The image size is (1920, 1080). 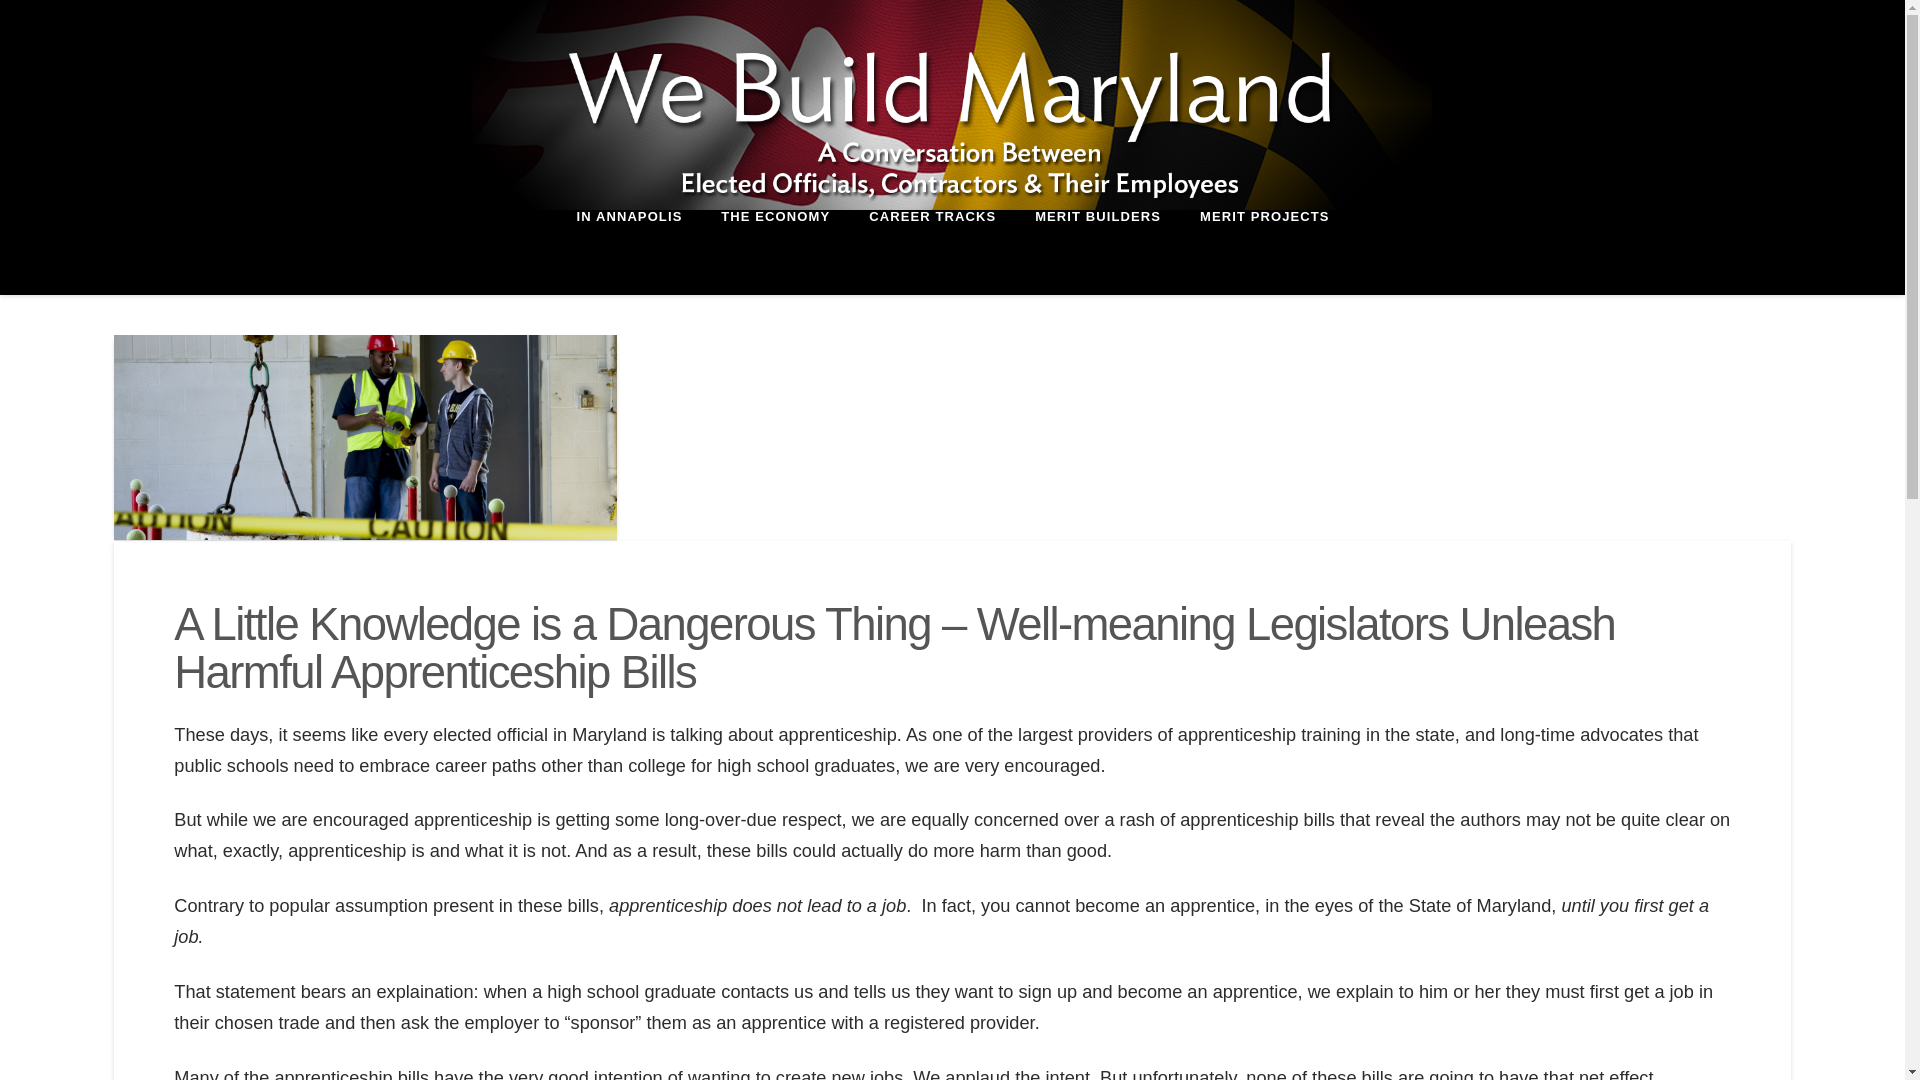 I want to click on THE ECONOMY, so click(x=774, y=252).